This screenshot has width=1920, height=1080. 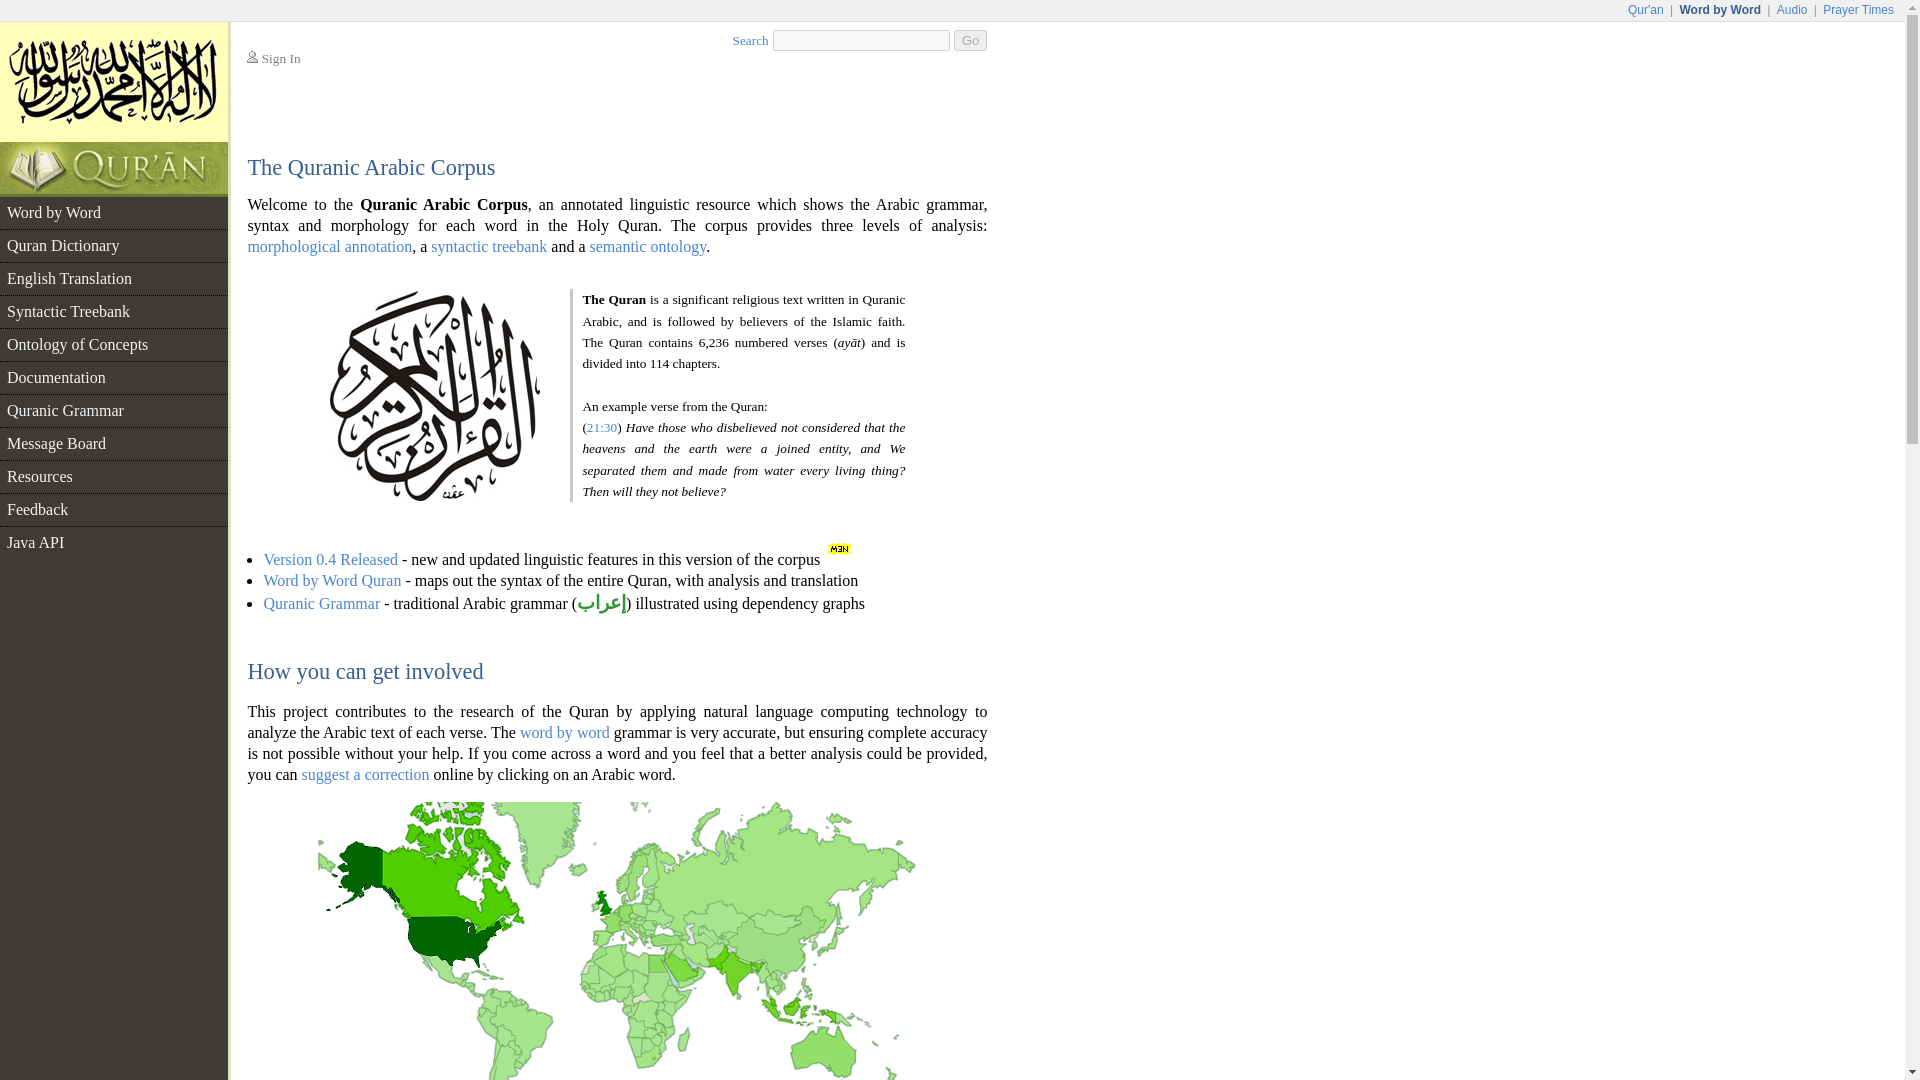 I want to click on Search, so click(x=751, y=40).